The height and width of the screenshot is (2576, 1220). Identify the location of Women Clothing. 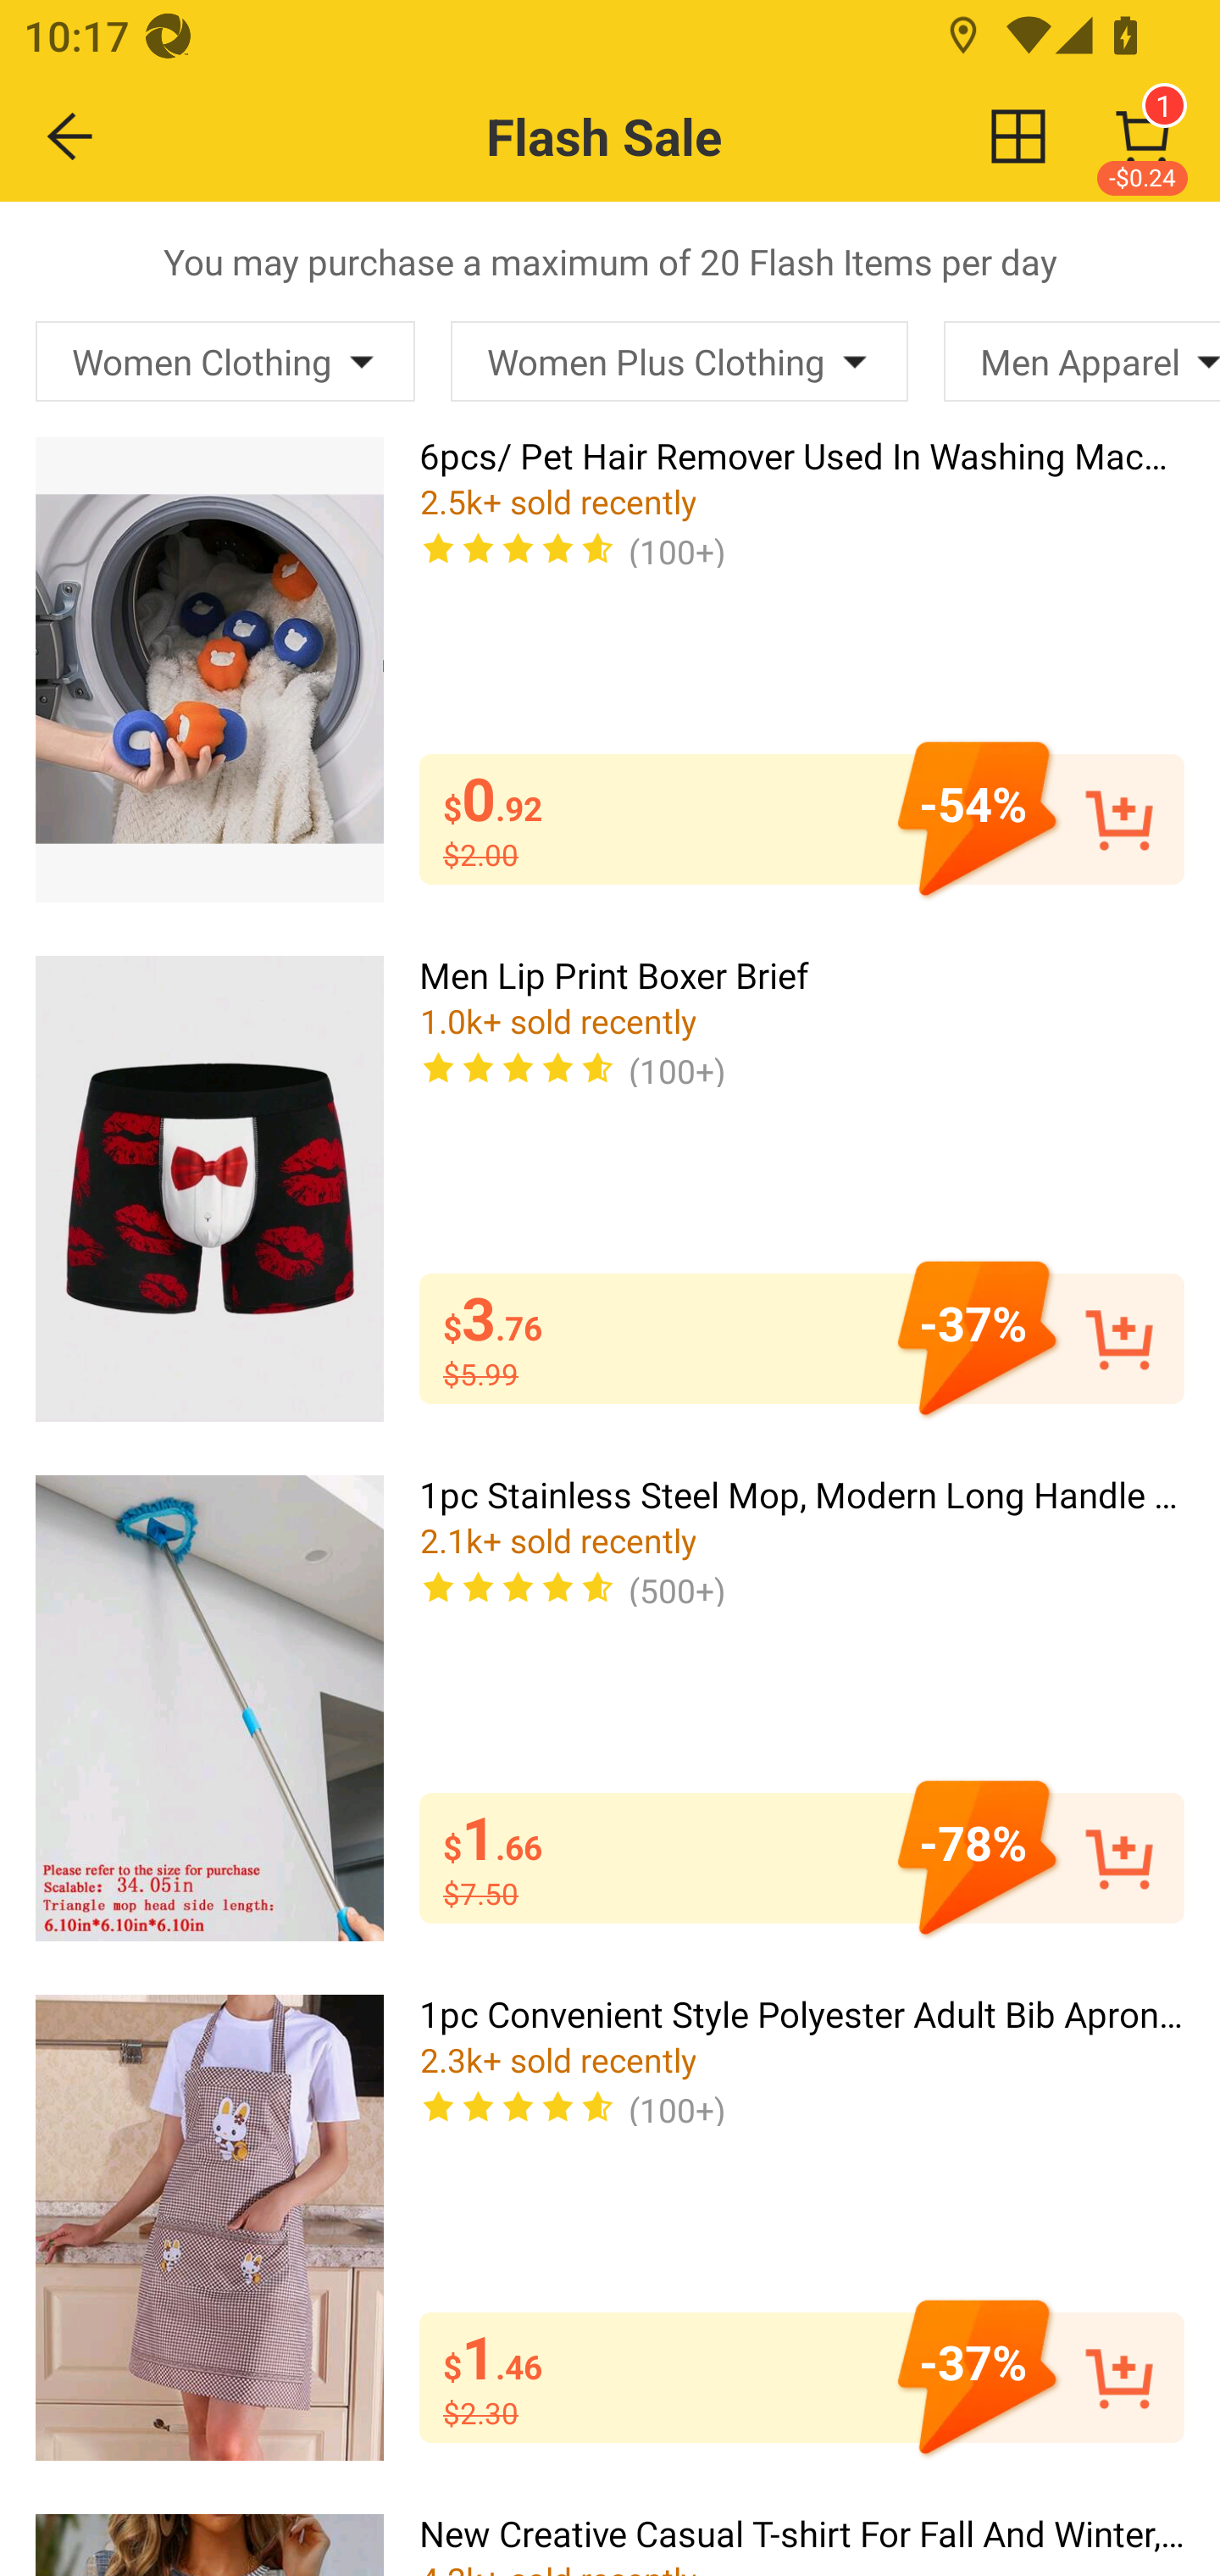
(225, 362).